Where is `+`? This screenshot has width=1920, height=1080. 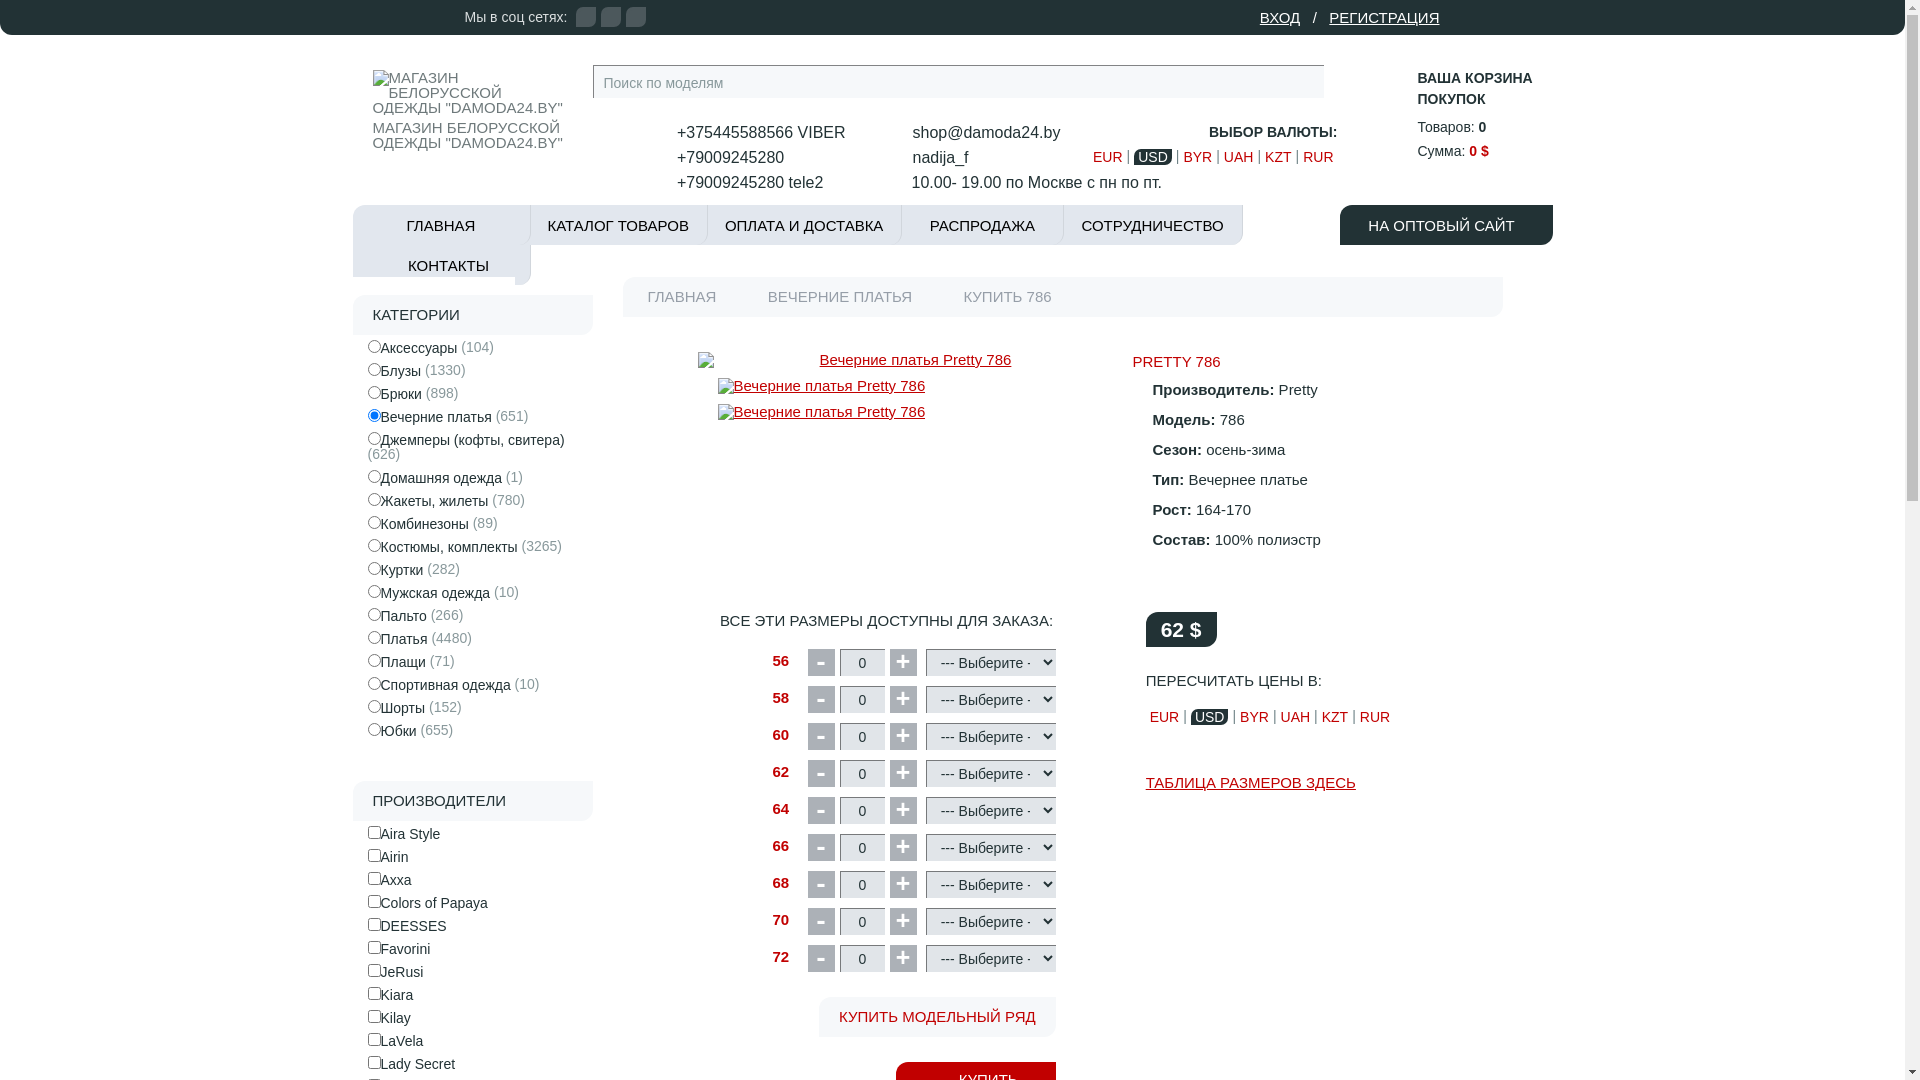
+ is located at coordinates (904, 884).